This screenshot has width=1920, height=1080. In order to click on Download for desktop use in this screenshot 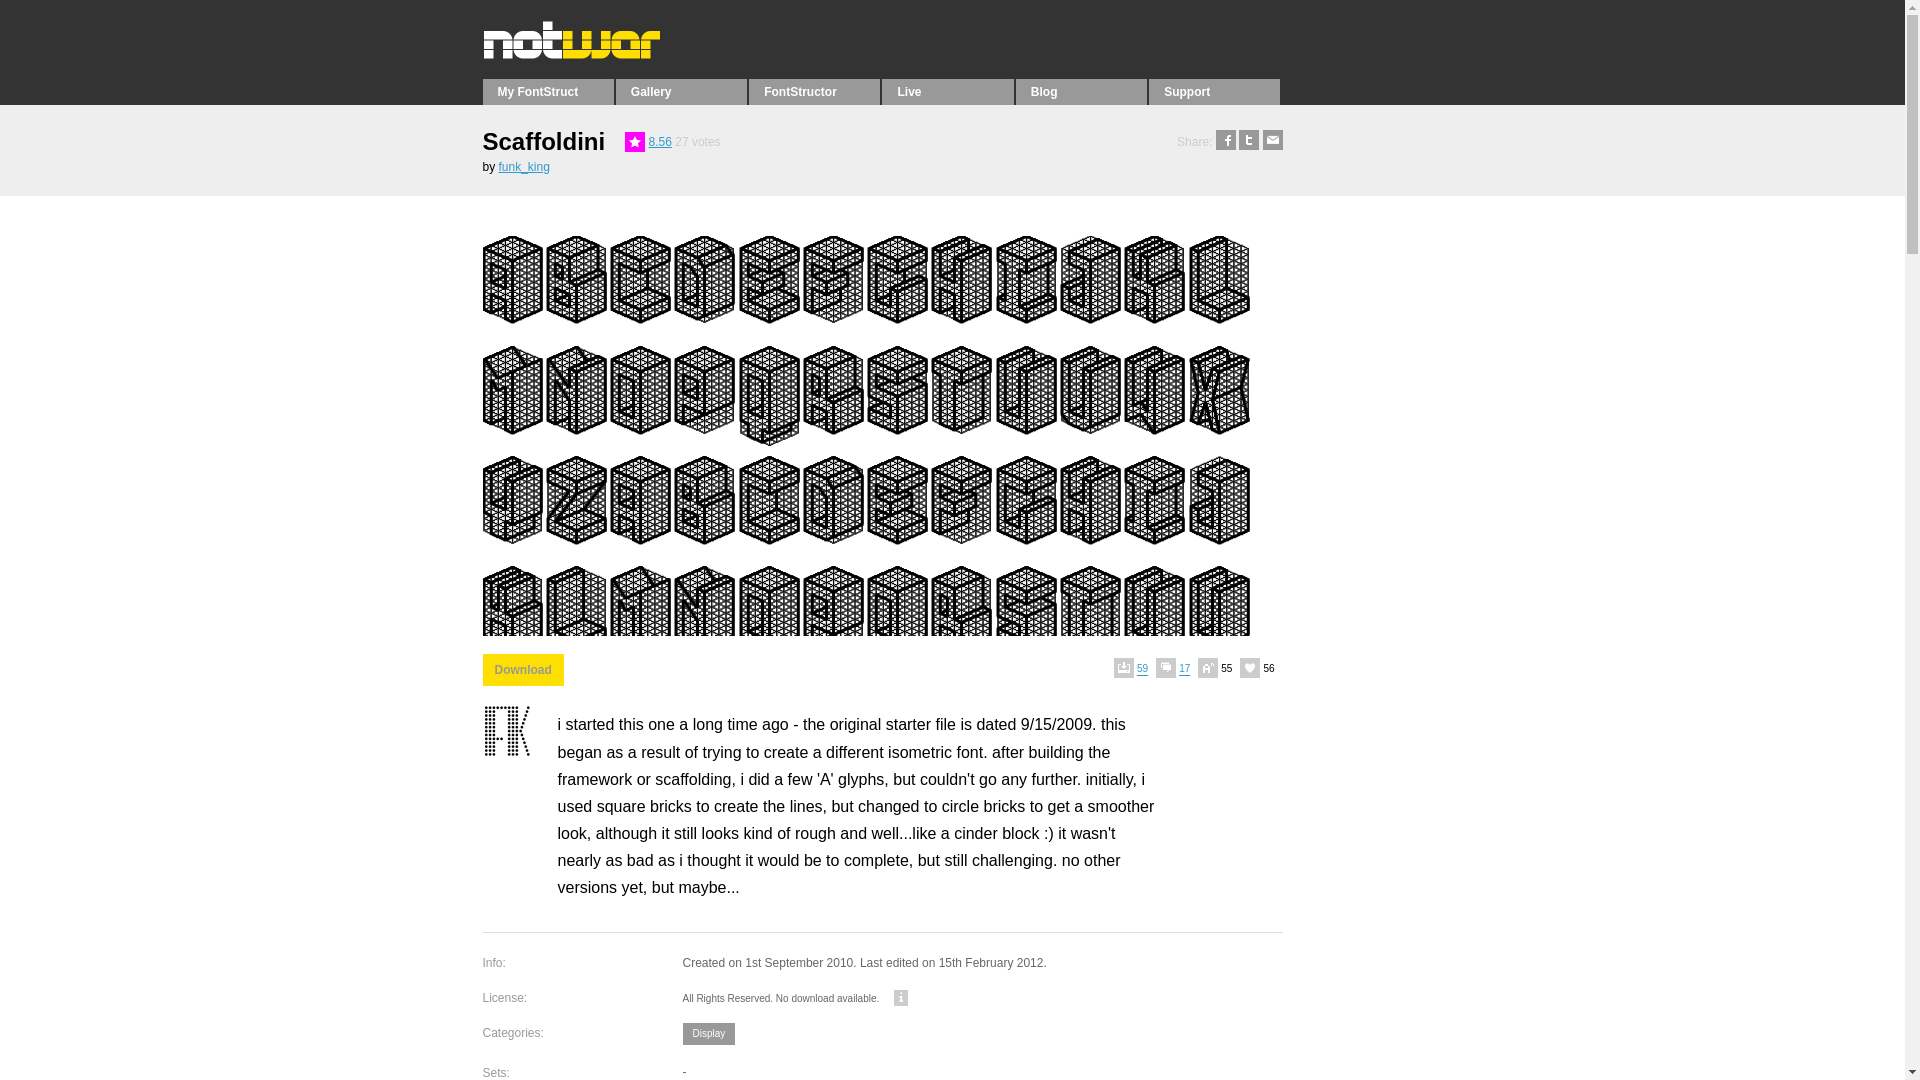, I will do `click(522, 670)`.